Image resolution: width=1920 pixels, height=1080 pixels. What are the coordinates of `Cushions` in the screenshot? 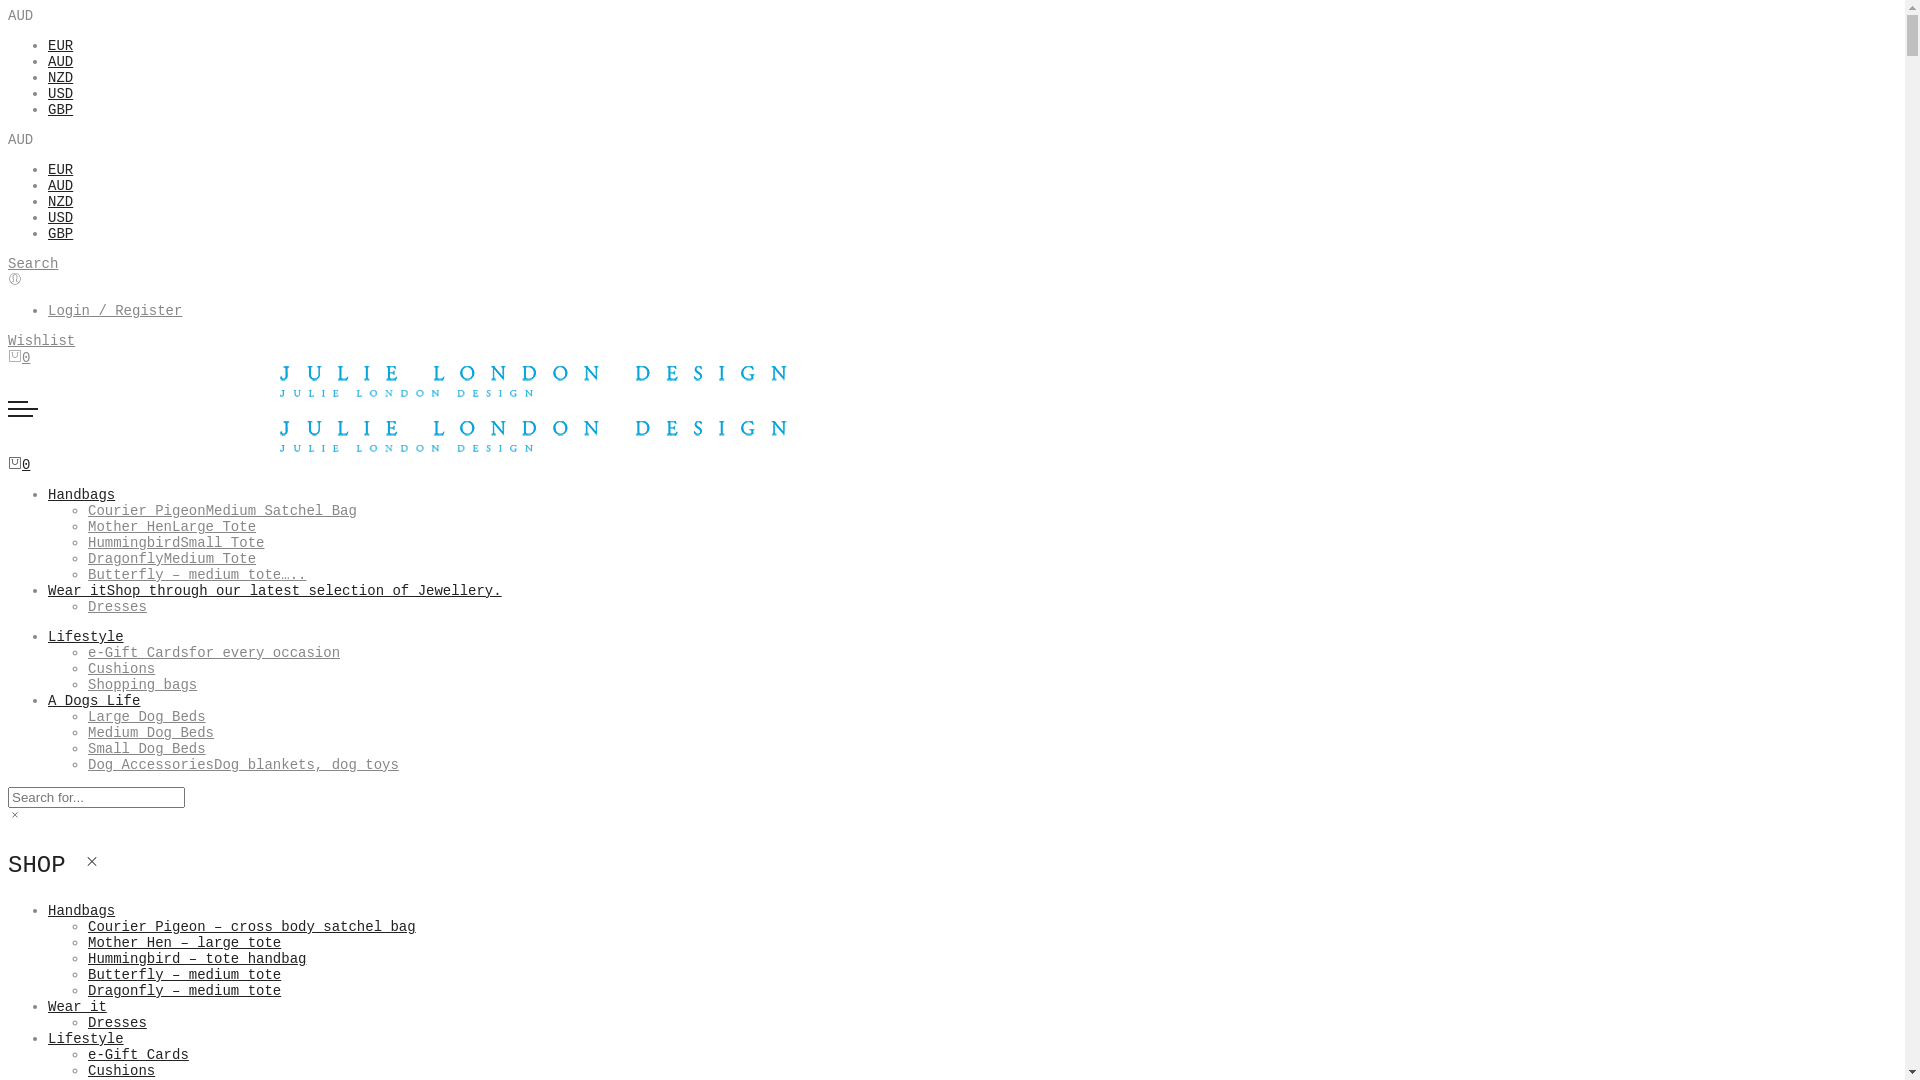 It's located at (122, 669).